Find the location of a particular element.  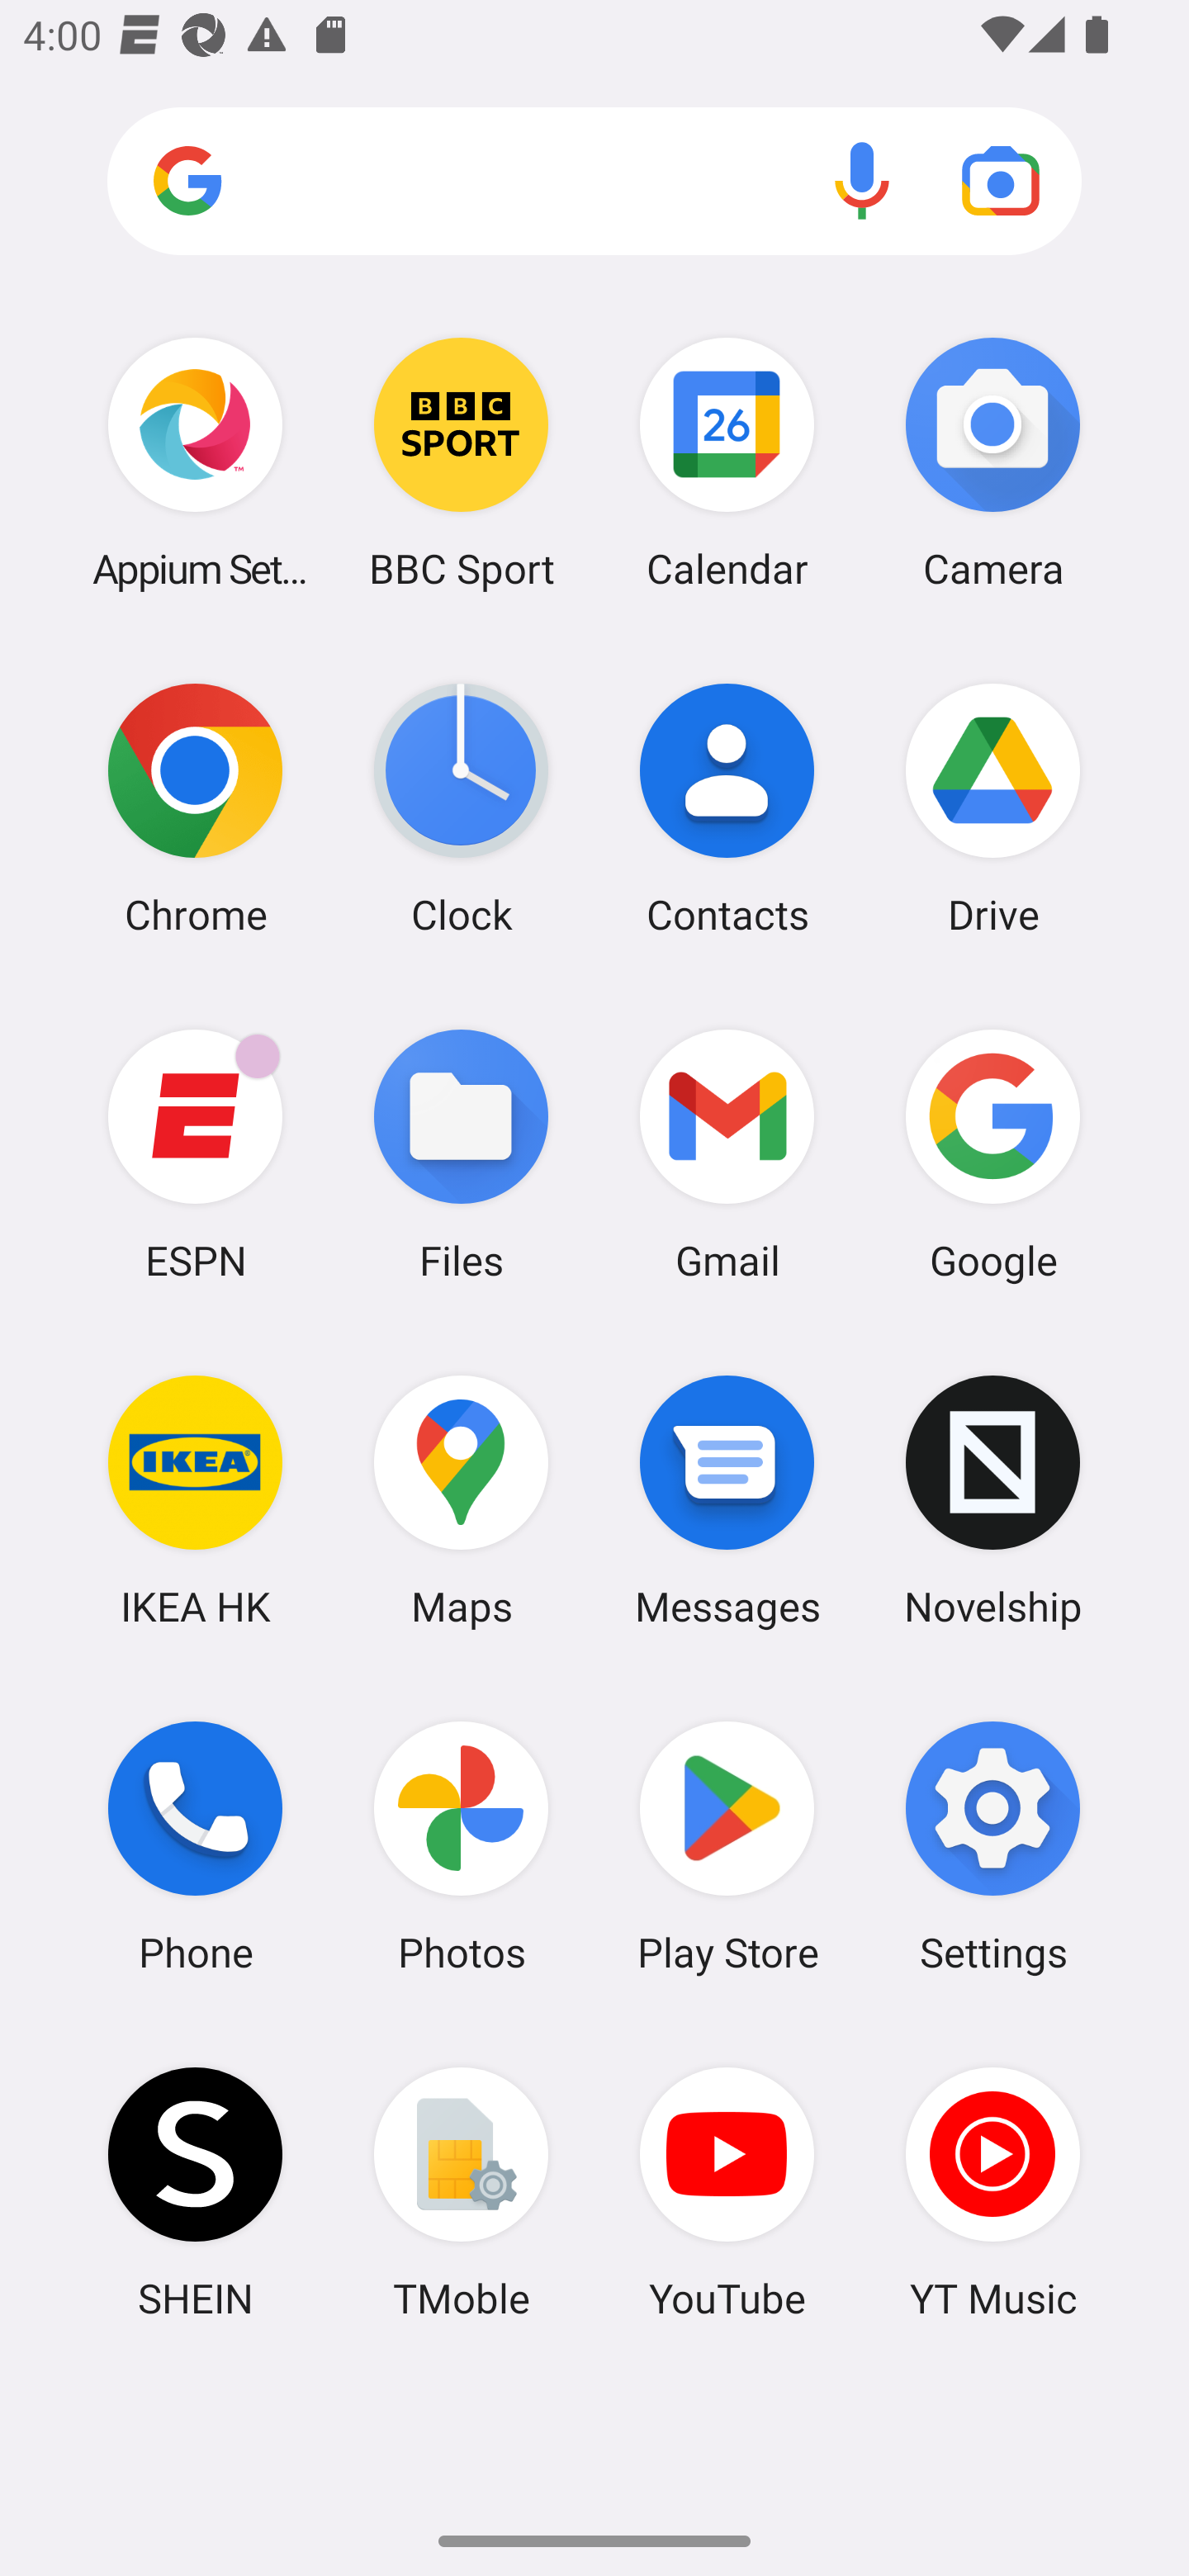

Phone is located at coordinates (195, 1847).